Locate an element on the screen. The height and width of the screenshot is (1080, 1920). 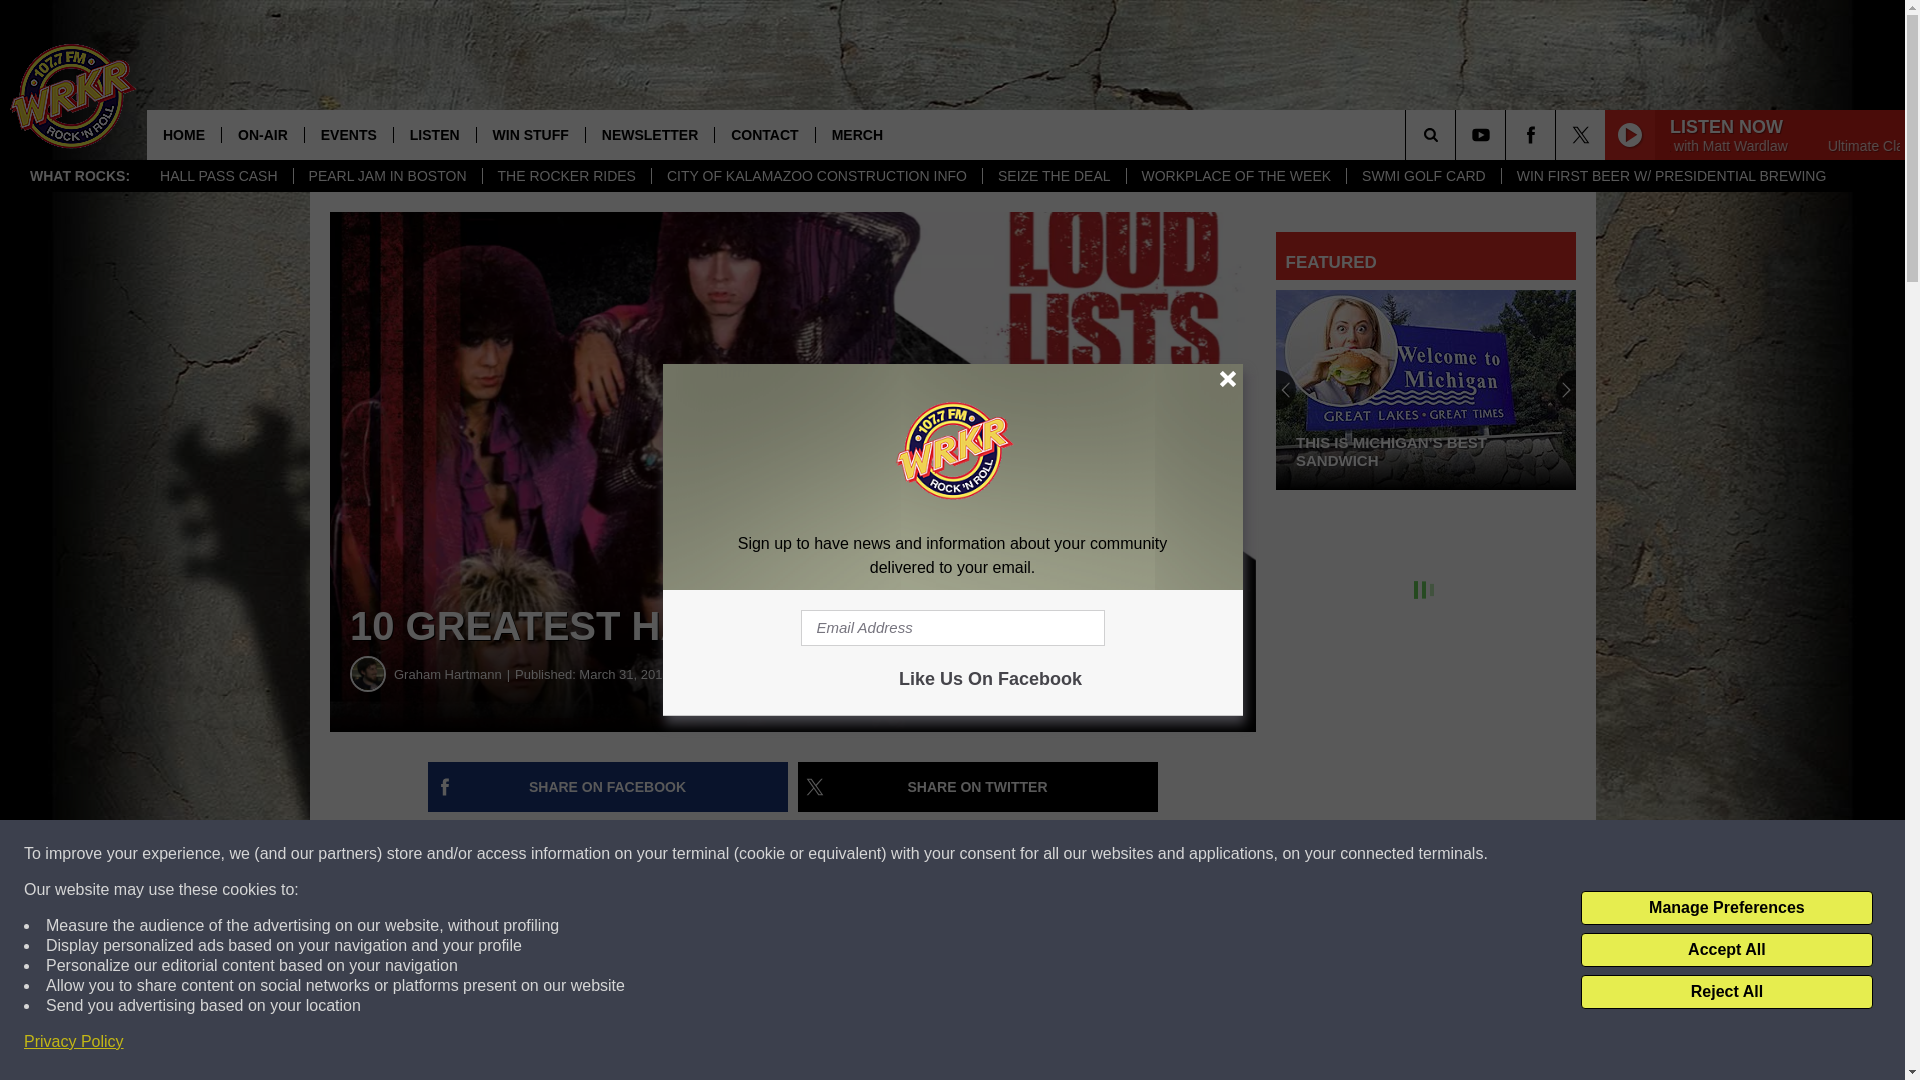
Reject All is located at coordinates (1726, 992).